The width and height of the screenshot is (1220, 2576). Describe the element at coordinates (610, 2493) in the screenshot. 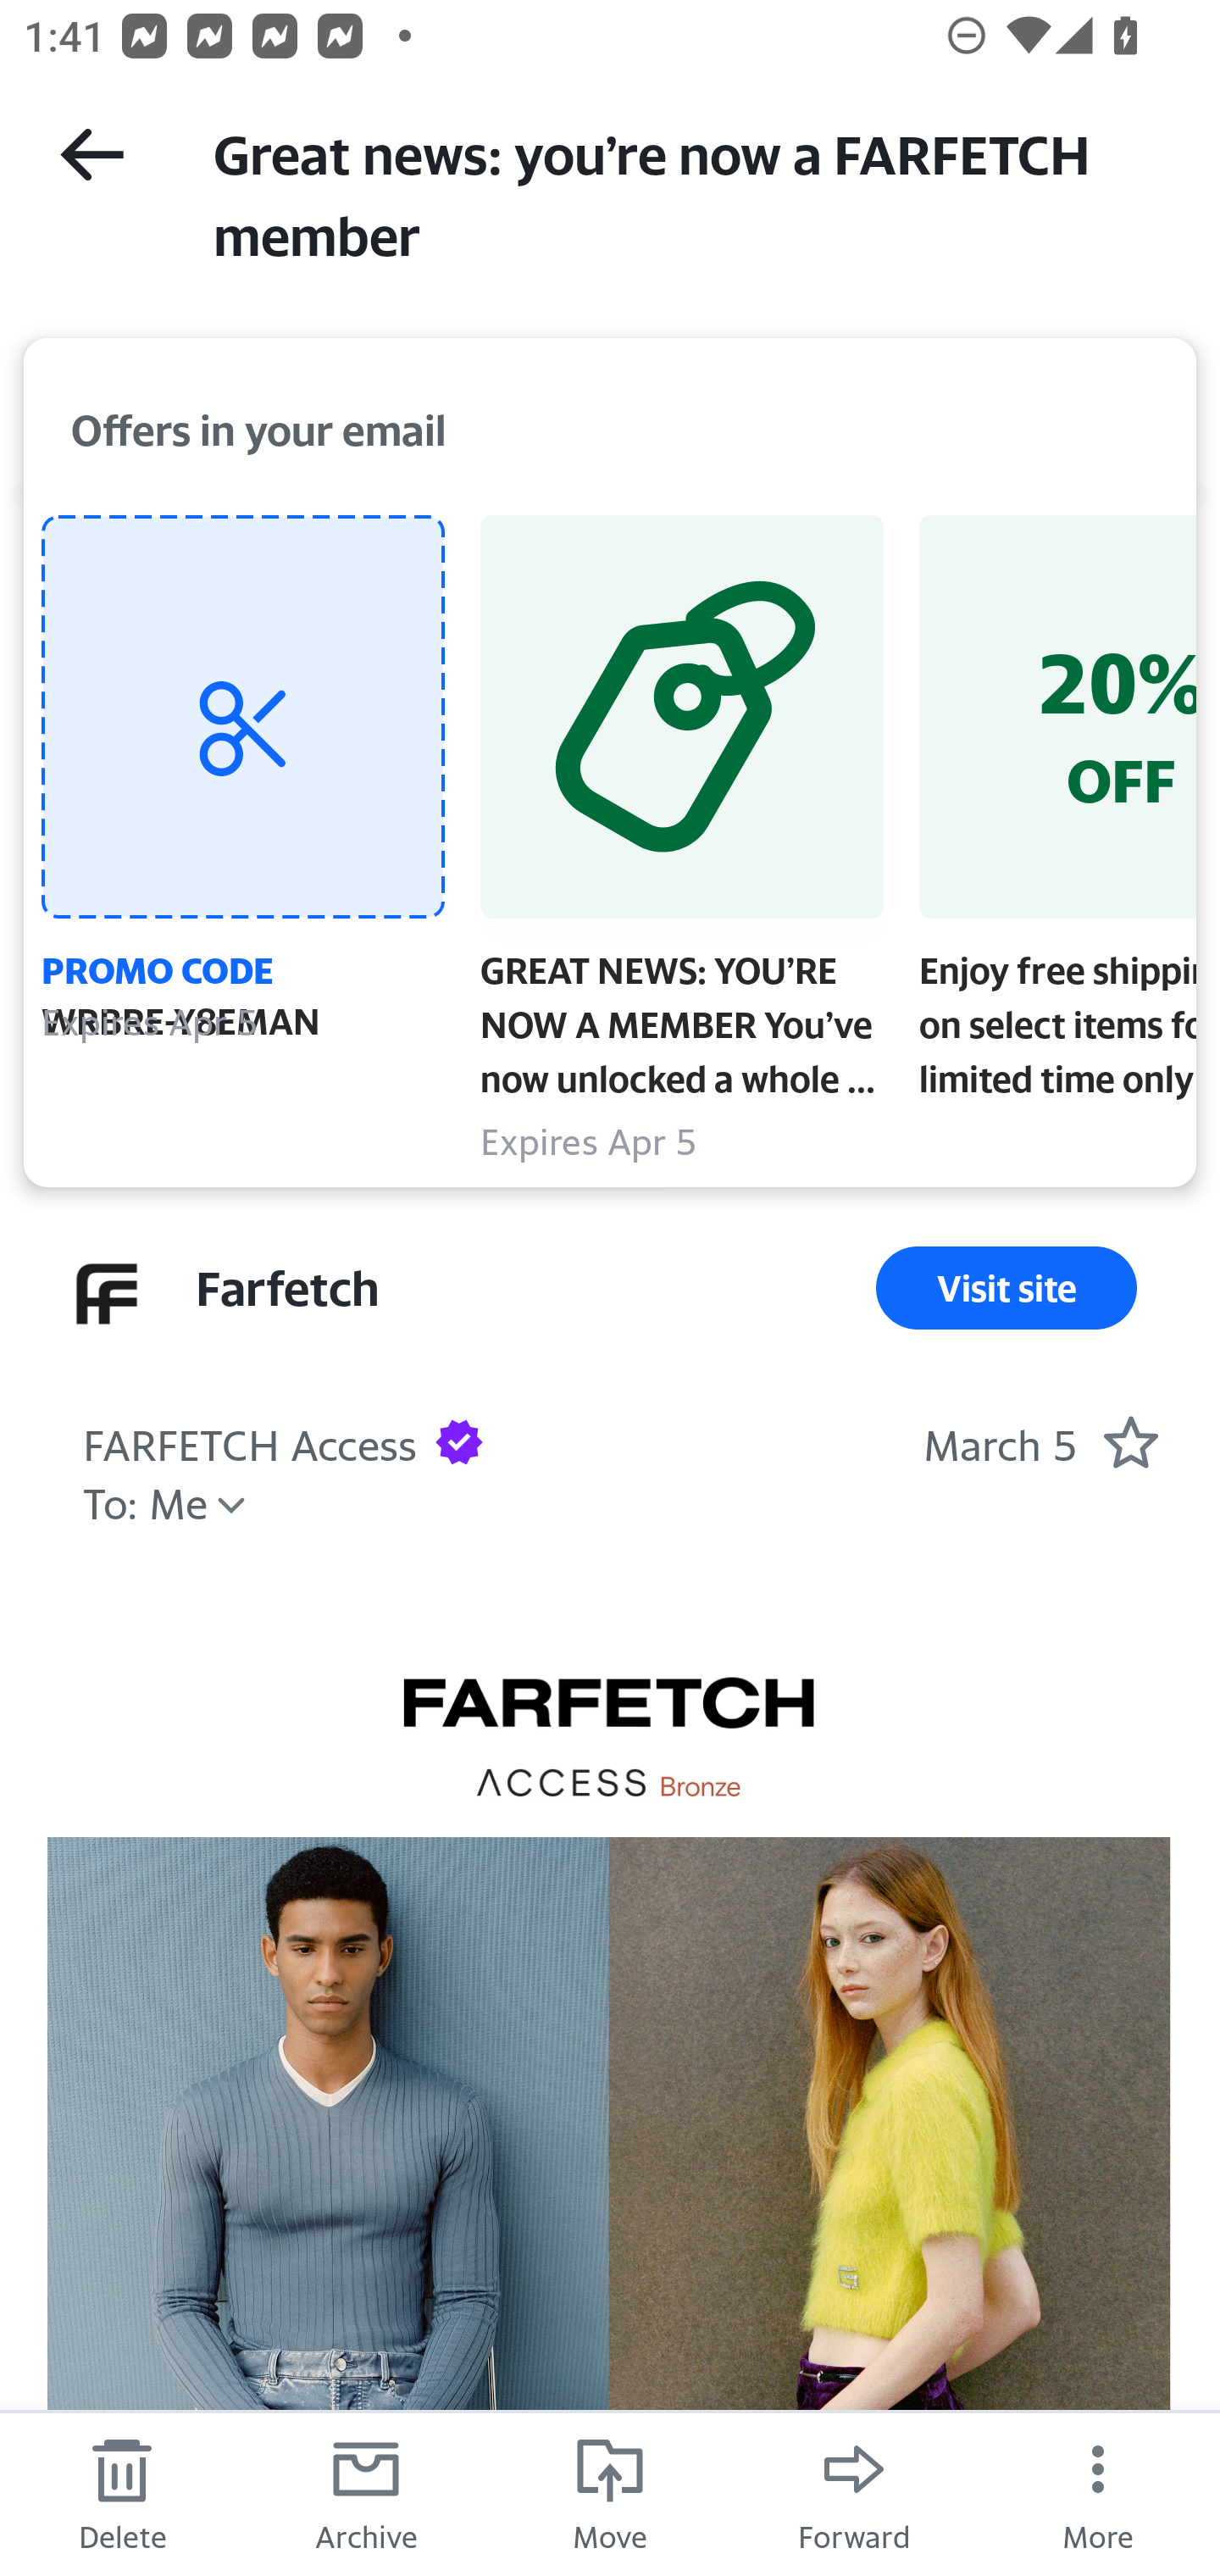

I see `Move` at that location.